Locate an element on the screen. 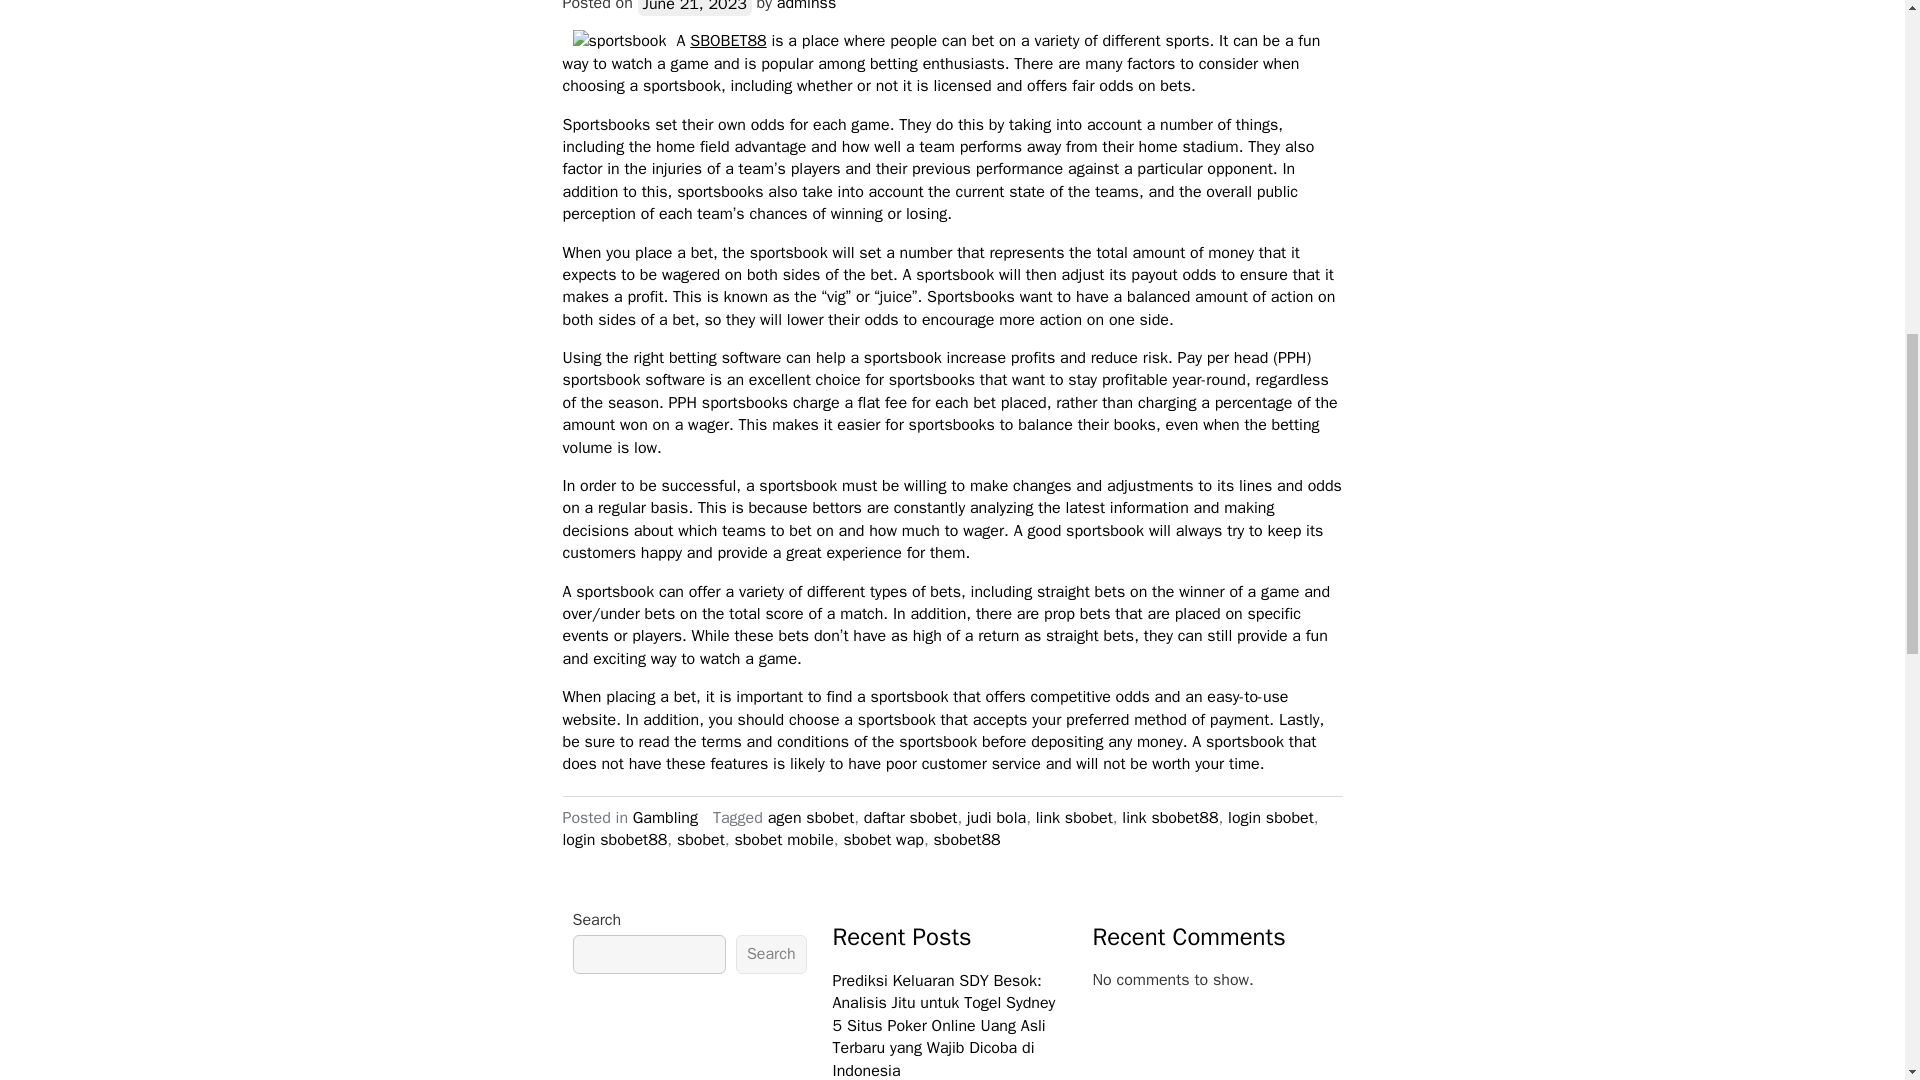  Gambling is located at coordinates (666, 818).